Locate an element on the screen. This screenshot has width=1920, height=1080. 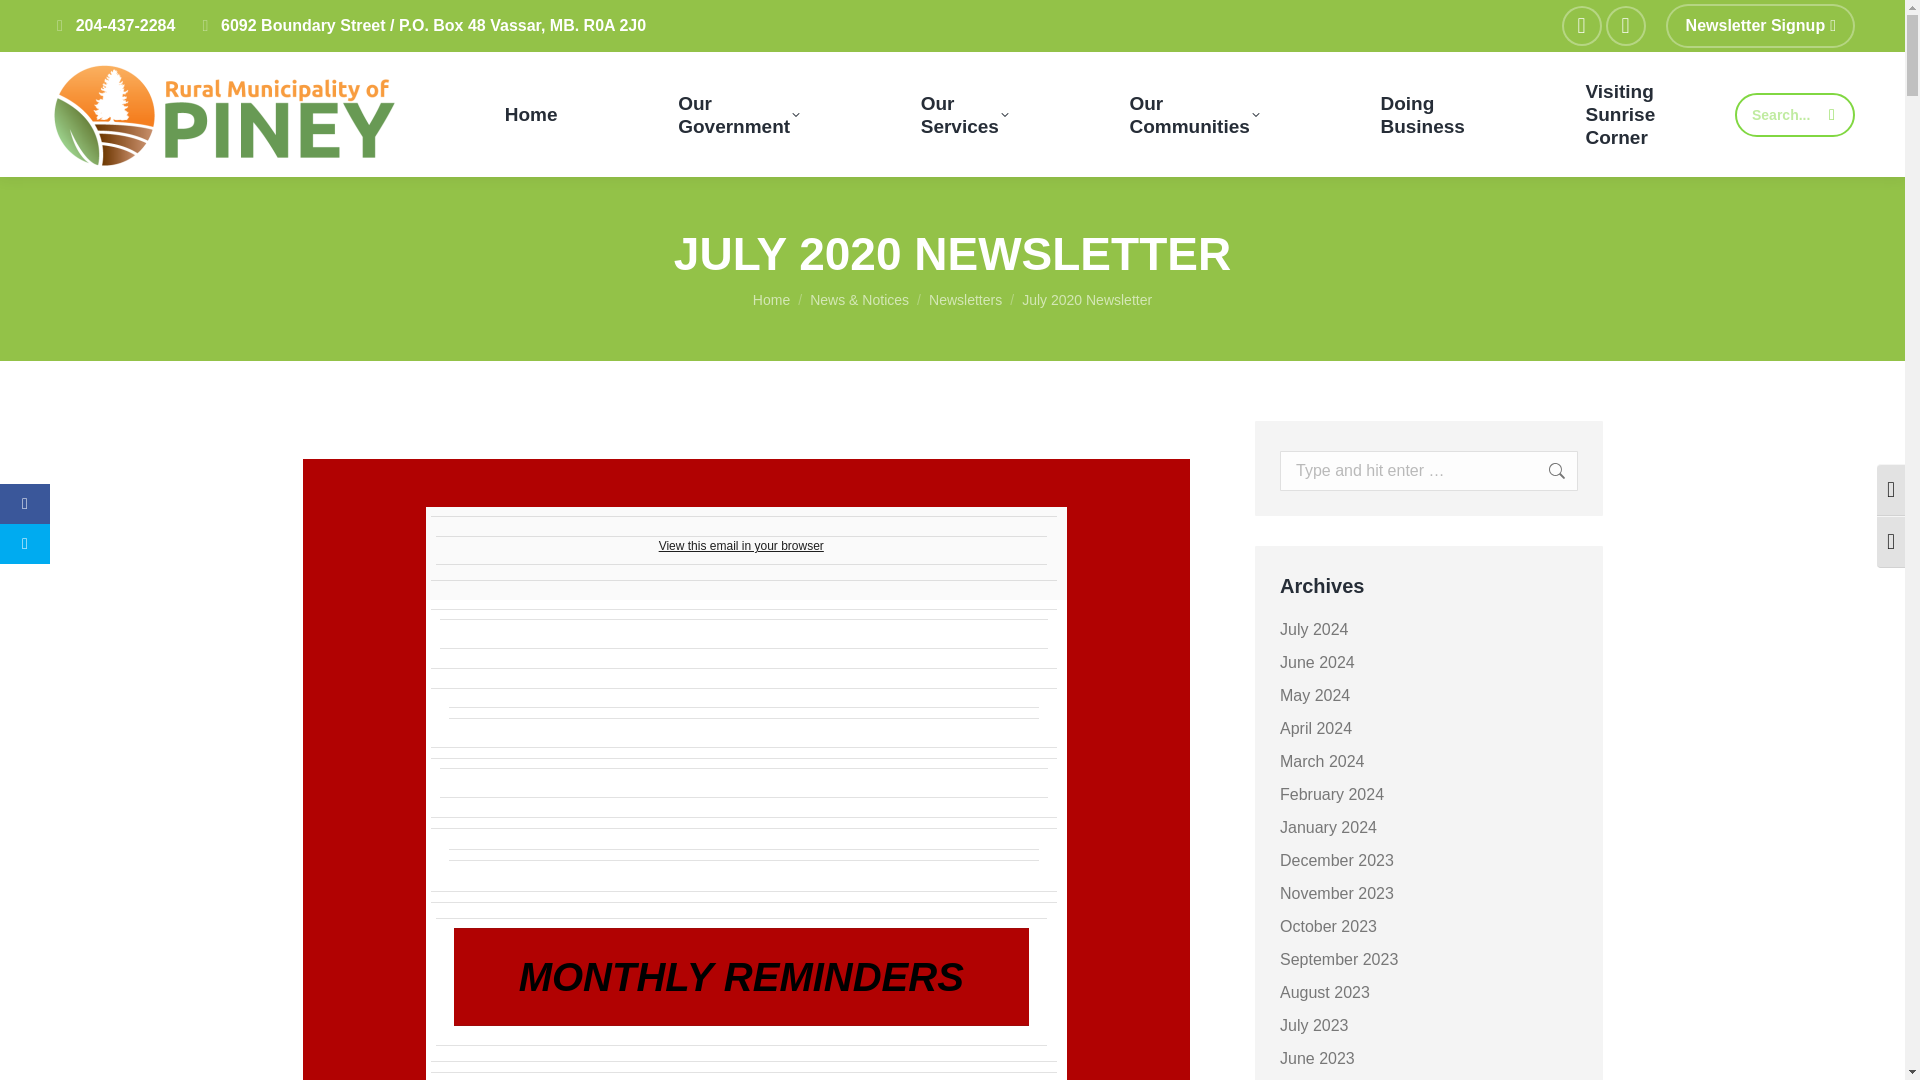
Newsletter Signup is located at coordinates (1536, 471).